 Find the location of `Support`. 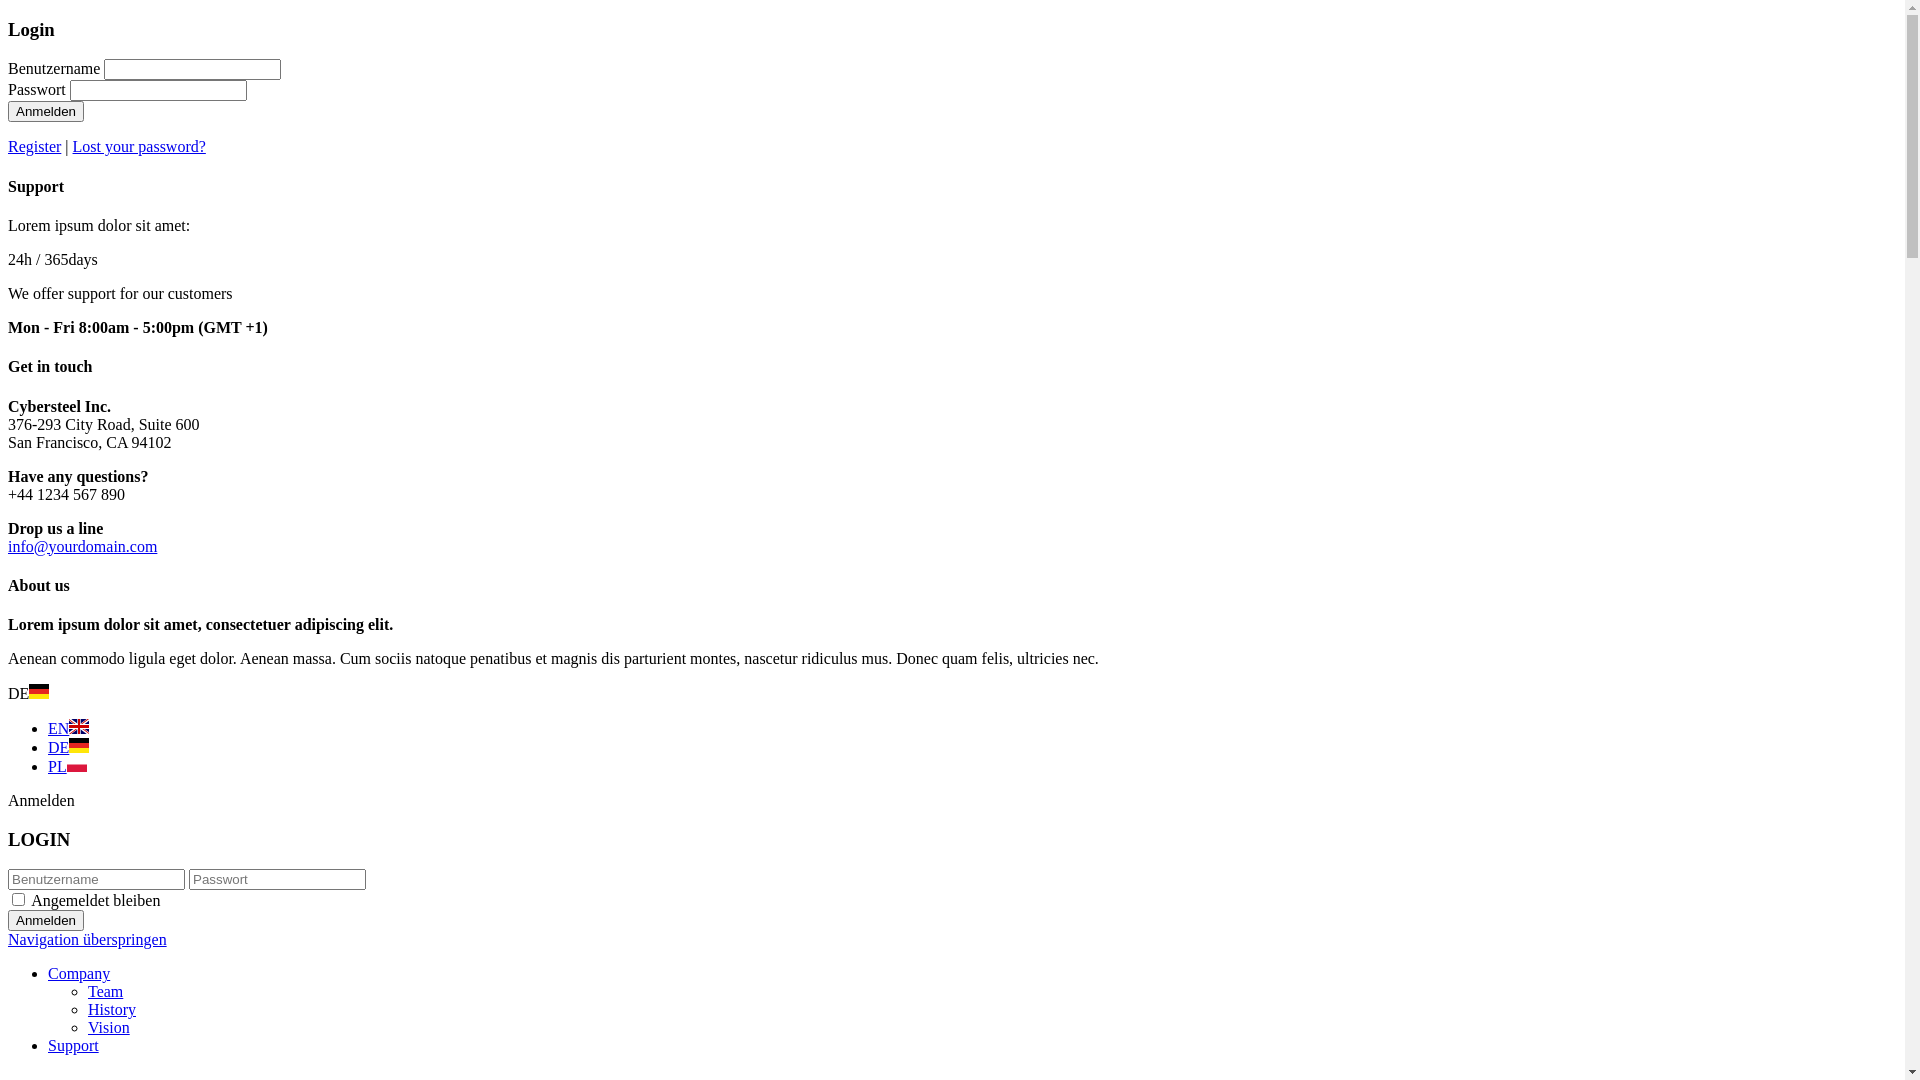

Support is located at coordinates (74, 1046).